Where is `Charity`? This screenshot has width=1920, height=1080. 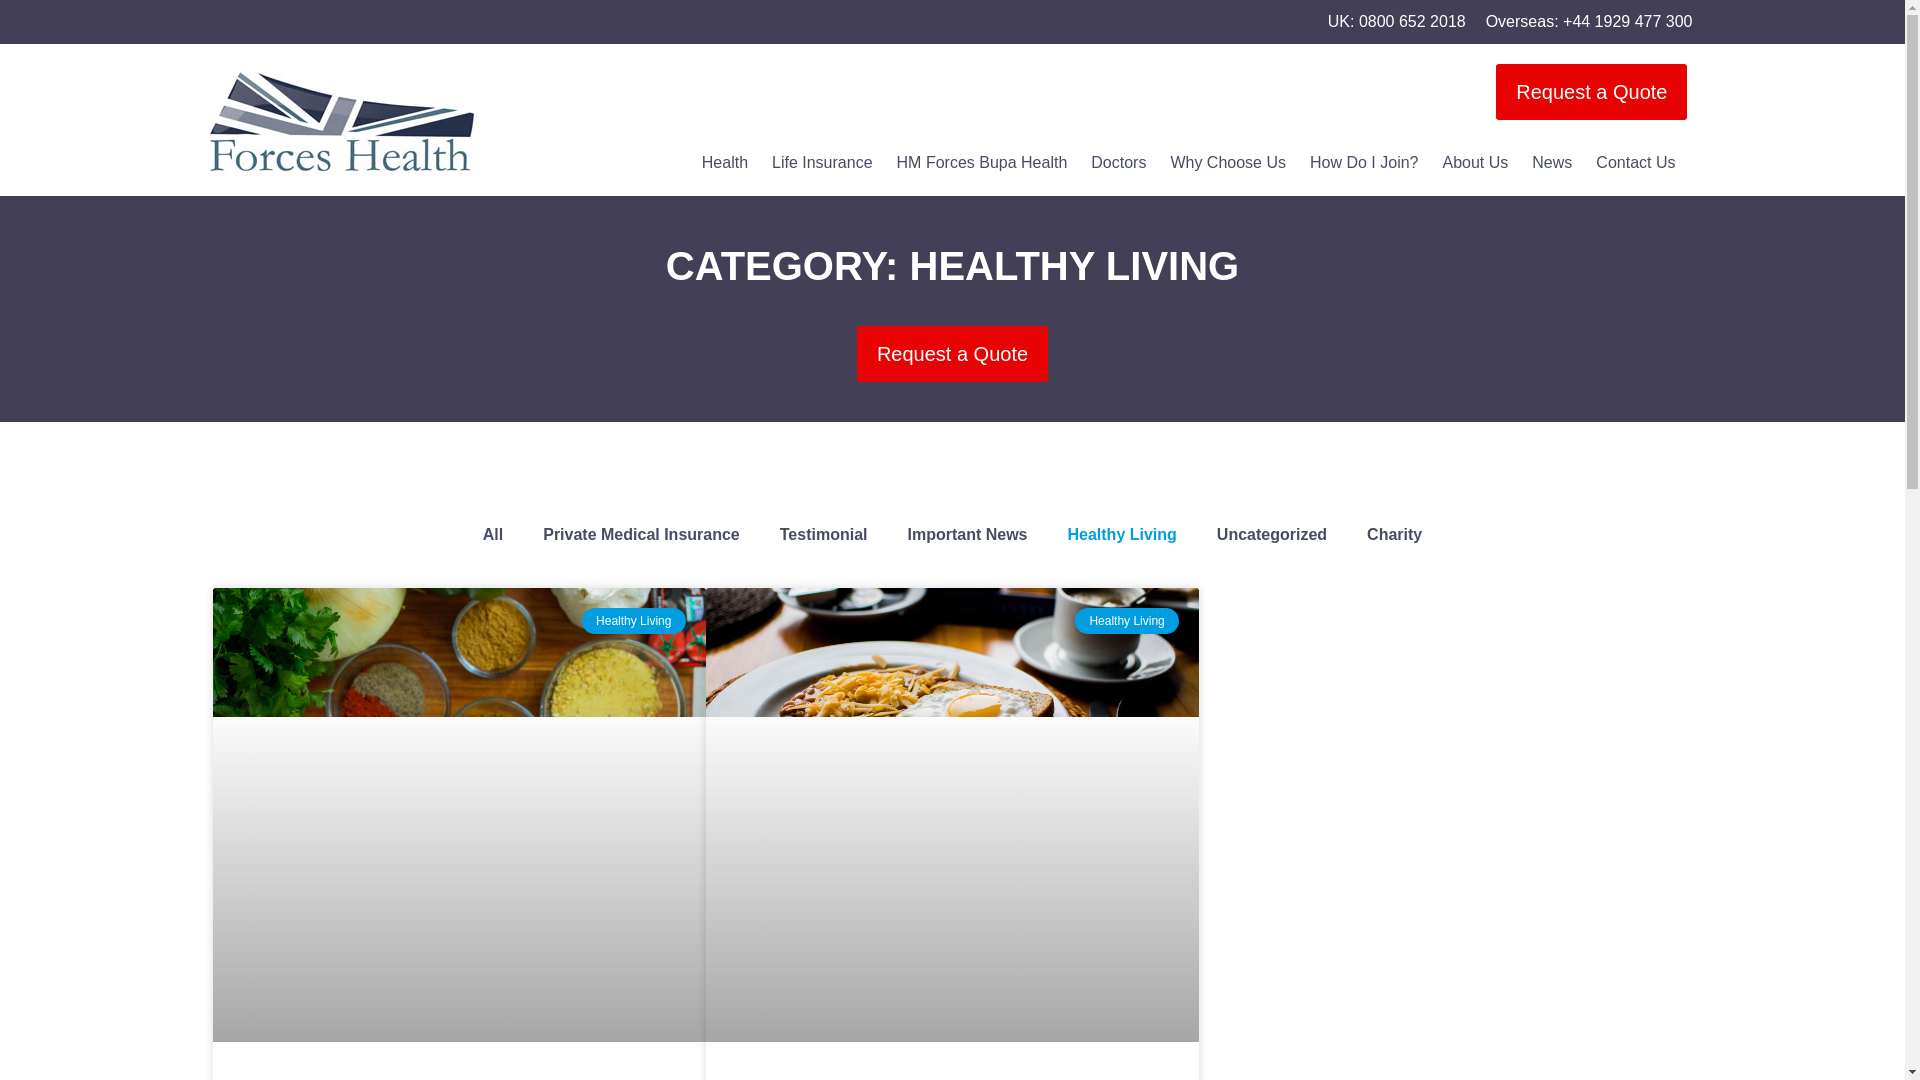 Charity is located at coordinates (1394, 534).